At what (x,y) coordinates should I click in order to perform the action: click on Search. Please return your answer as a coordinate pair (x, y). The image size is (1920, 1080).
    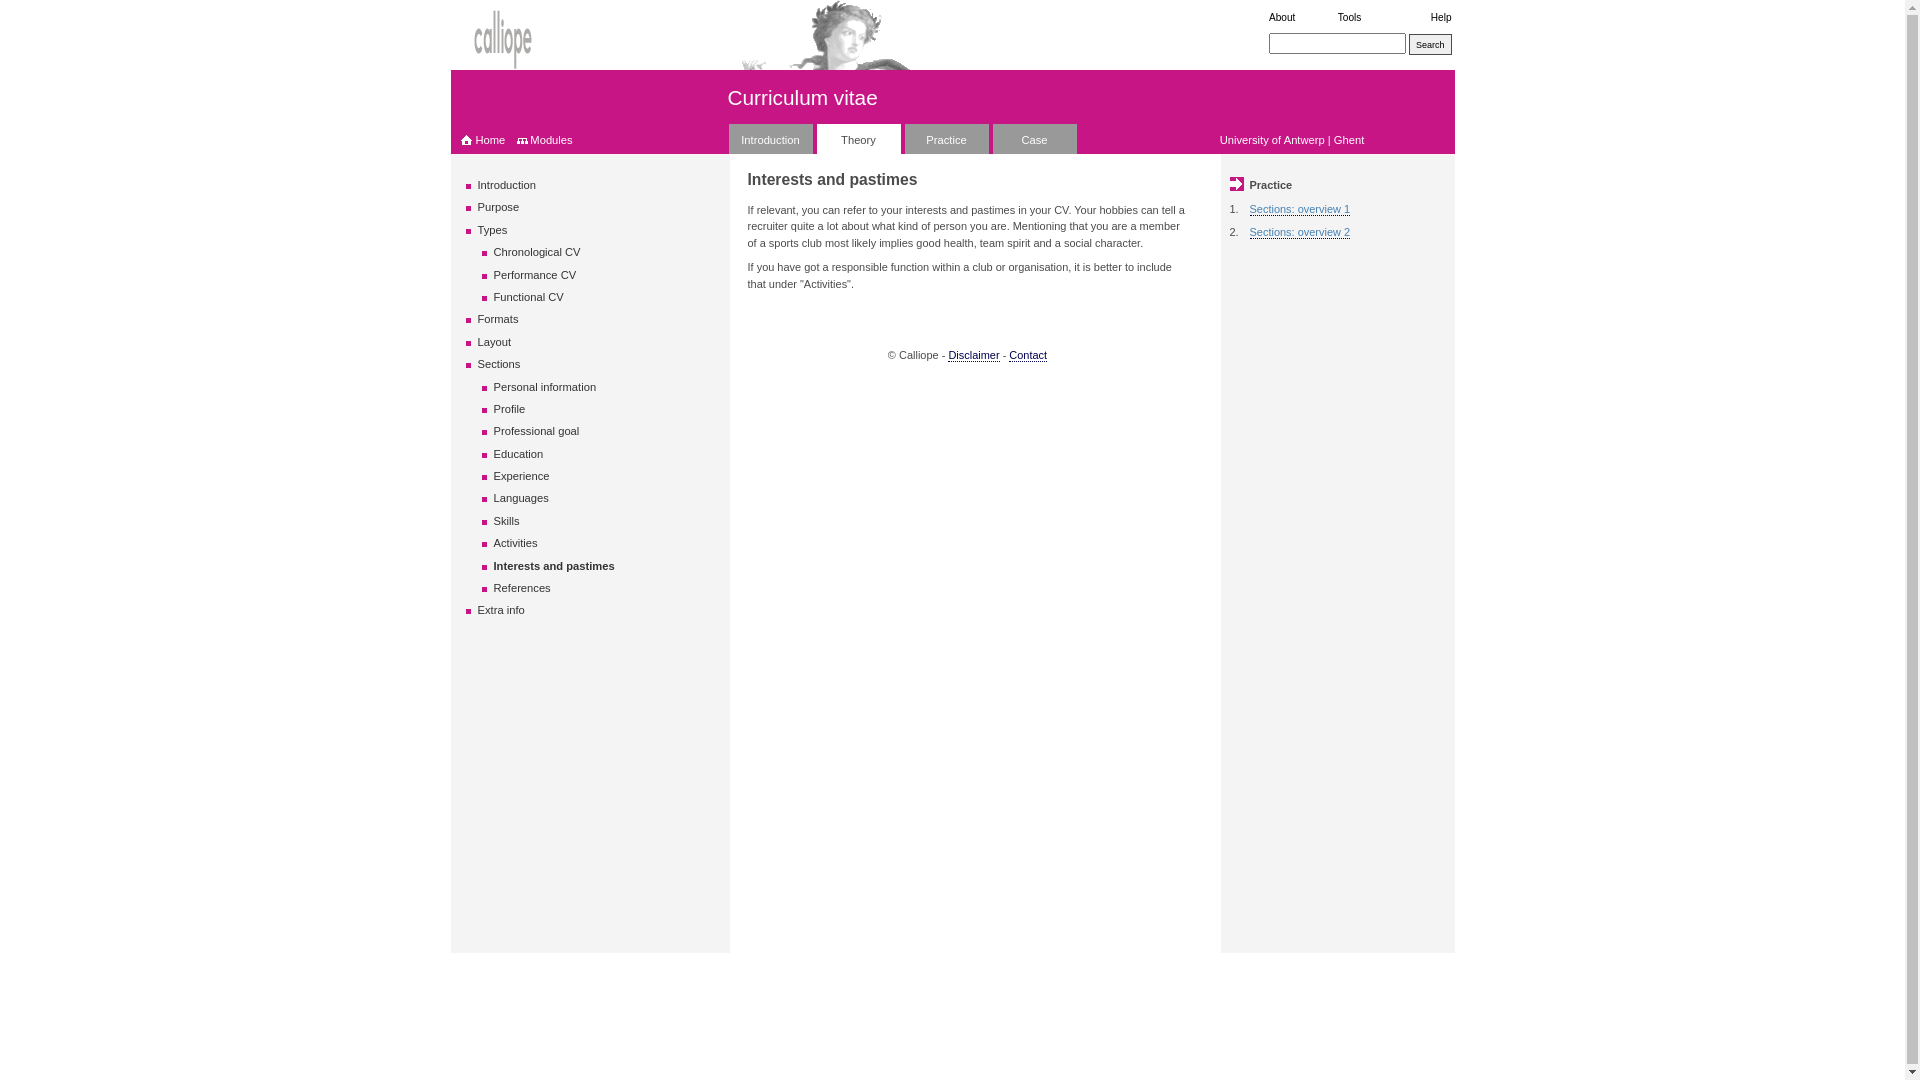
    Looking at the image, I should click on (1430, 44).